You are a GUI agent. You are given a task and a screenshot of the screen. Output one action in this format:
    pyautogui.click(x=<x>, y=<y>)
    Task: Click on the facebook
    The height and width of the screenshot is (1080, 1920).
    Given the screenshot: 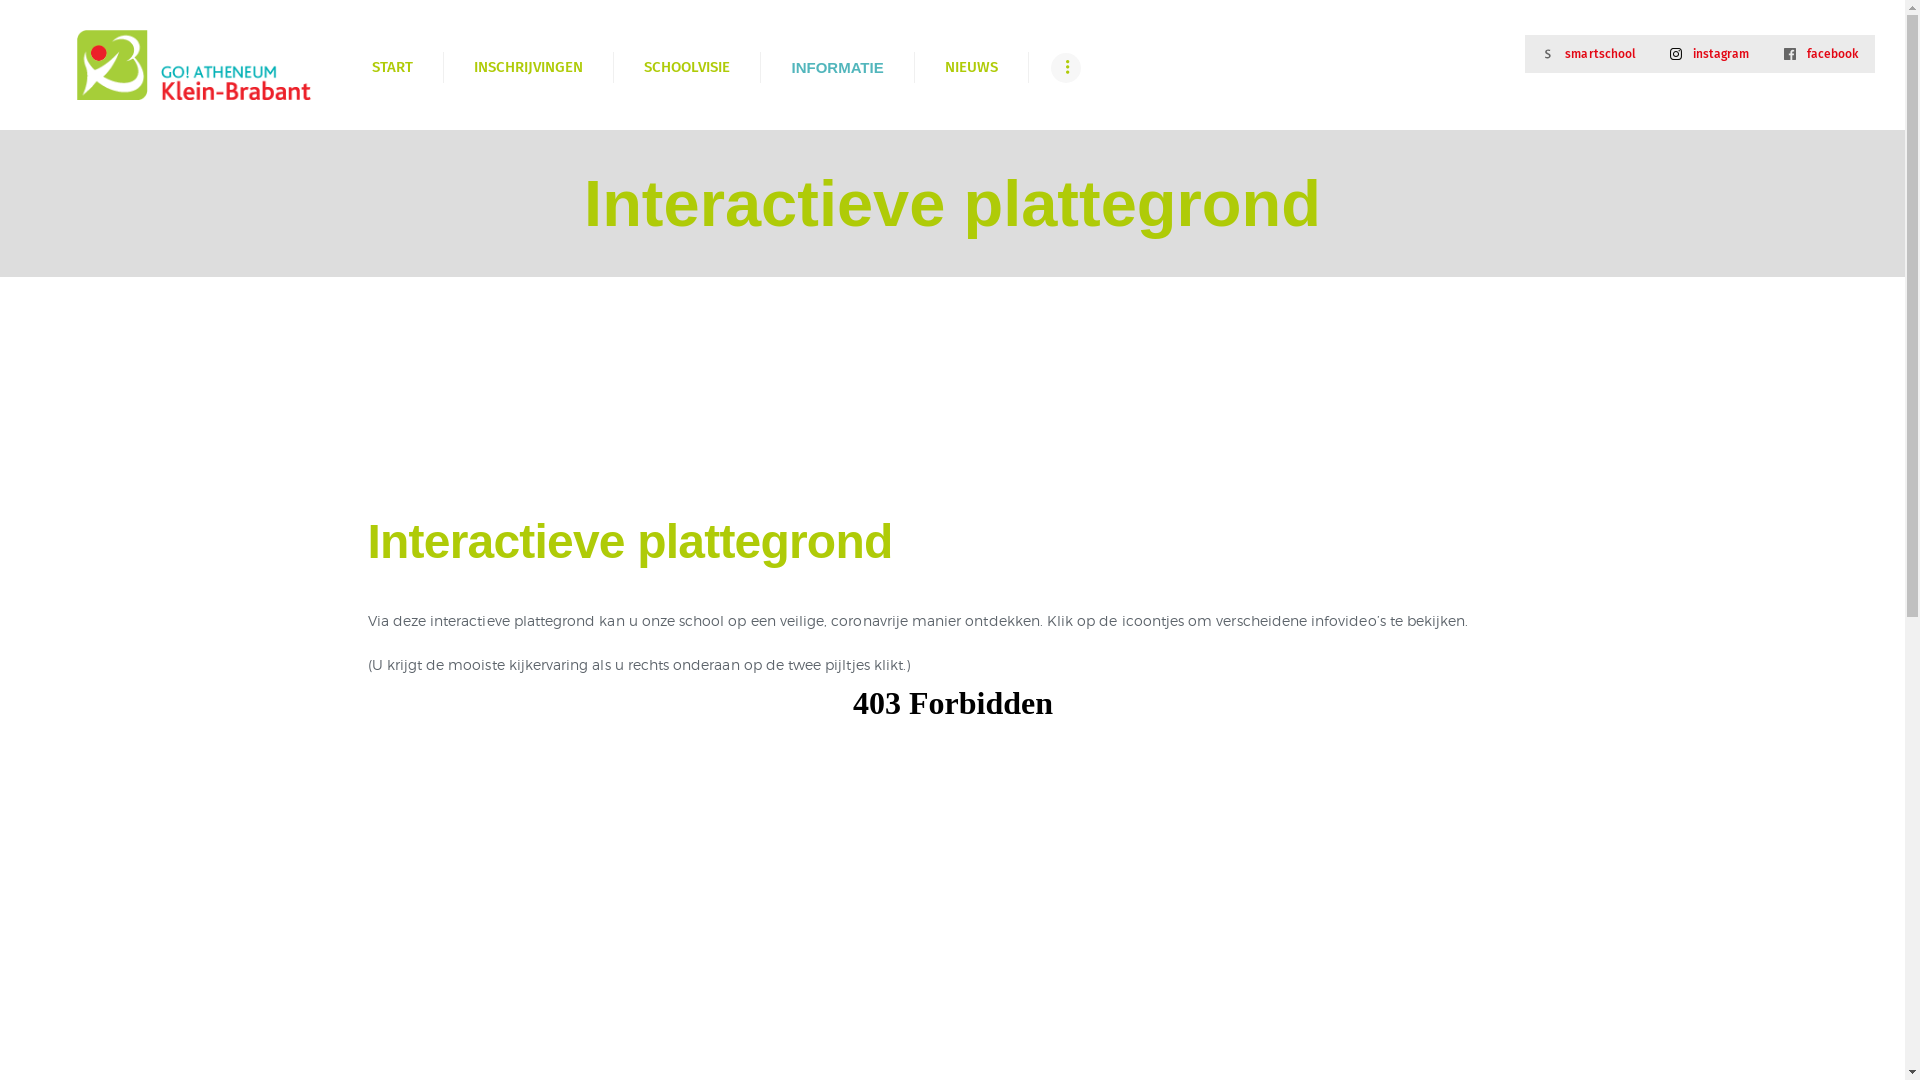 What is the action you would take?
    pyautogui.click(x=1821, y=54)
    